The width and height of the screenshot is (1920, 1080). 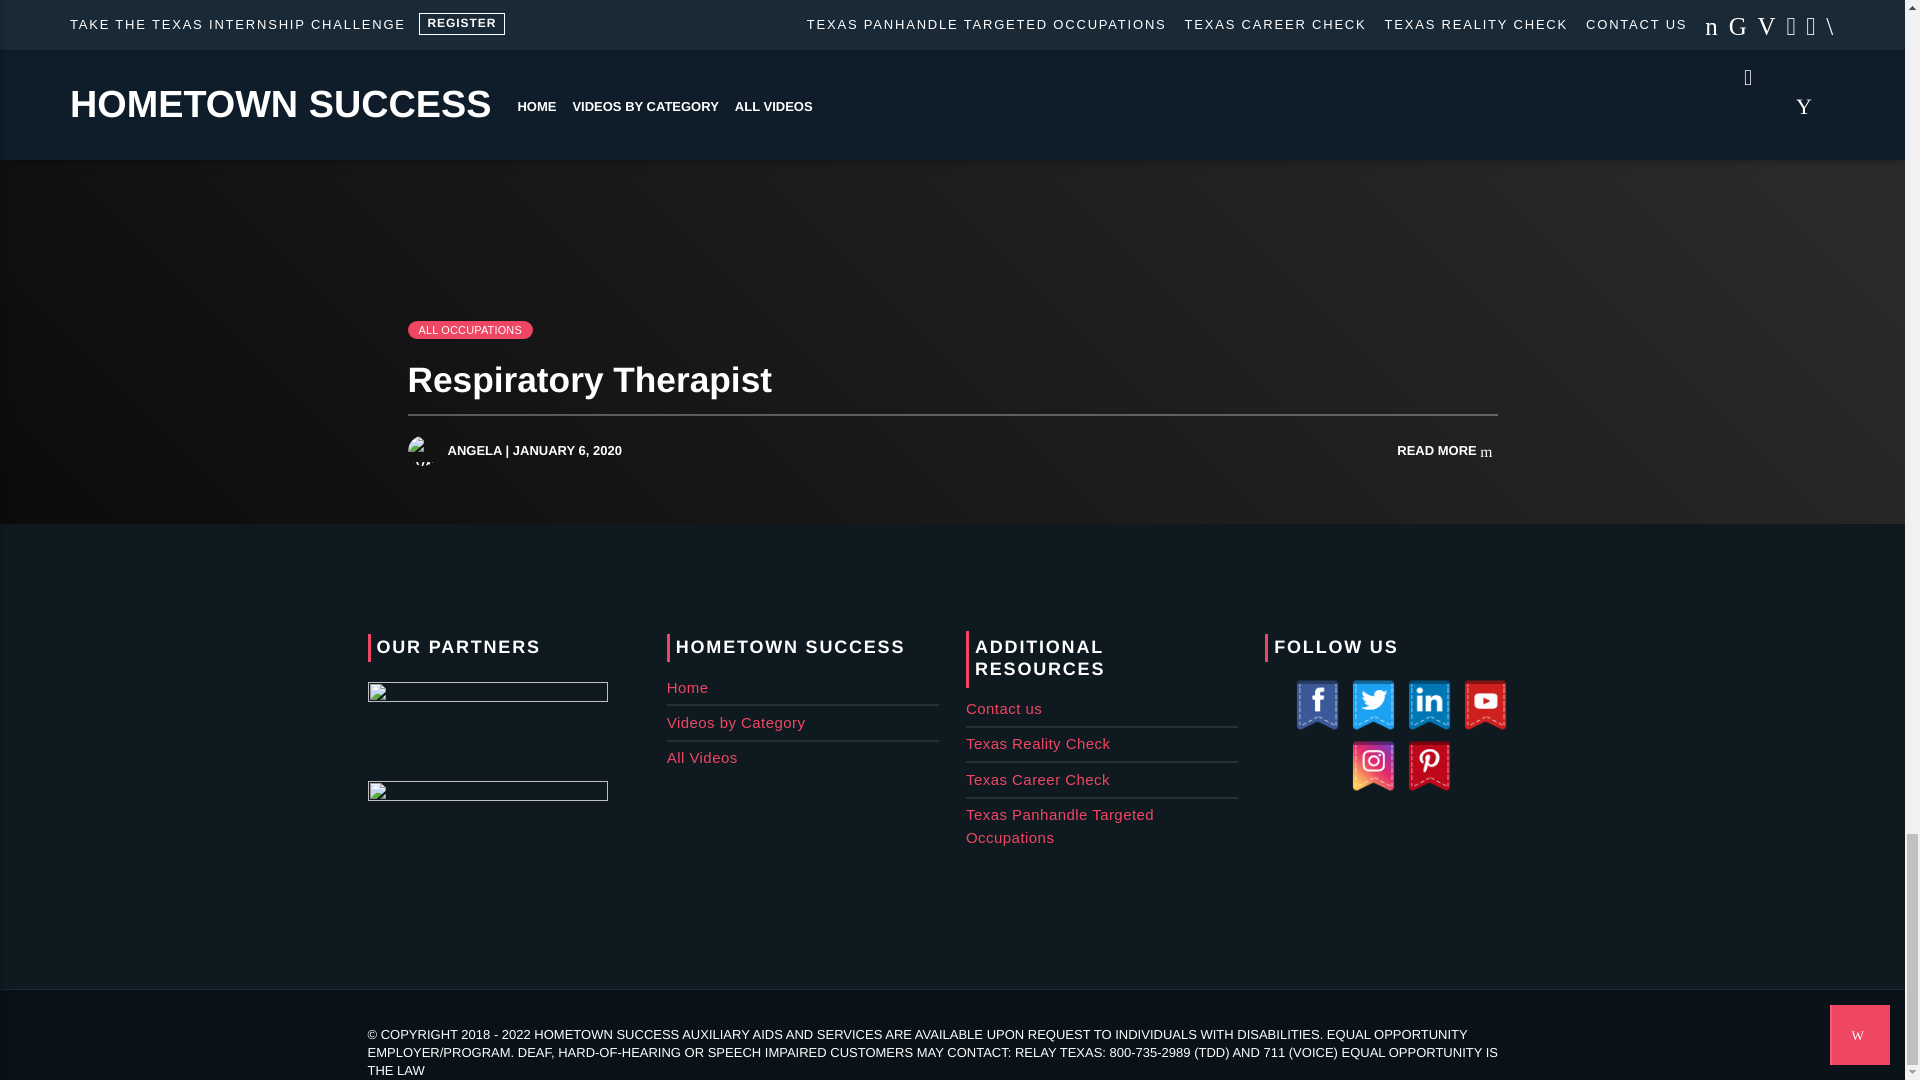 What do you see at coordinates (1316, 726) in the screenshot?
I see `Visit Us On Facebook` at bounding box center [1316, 726].